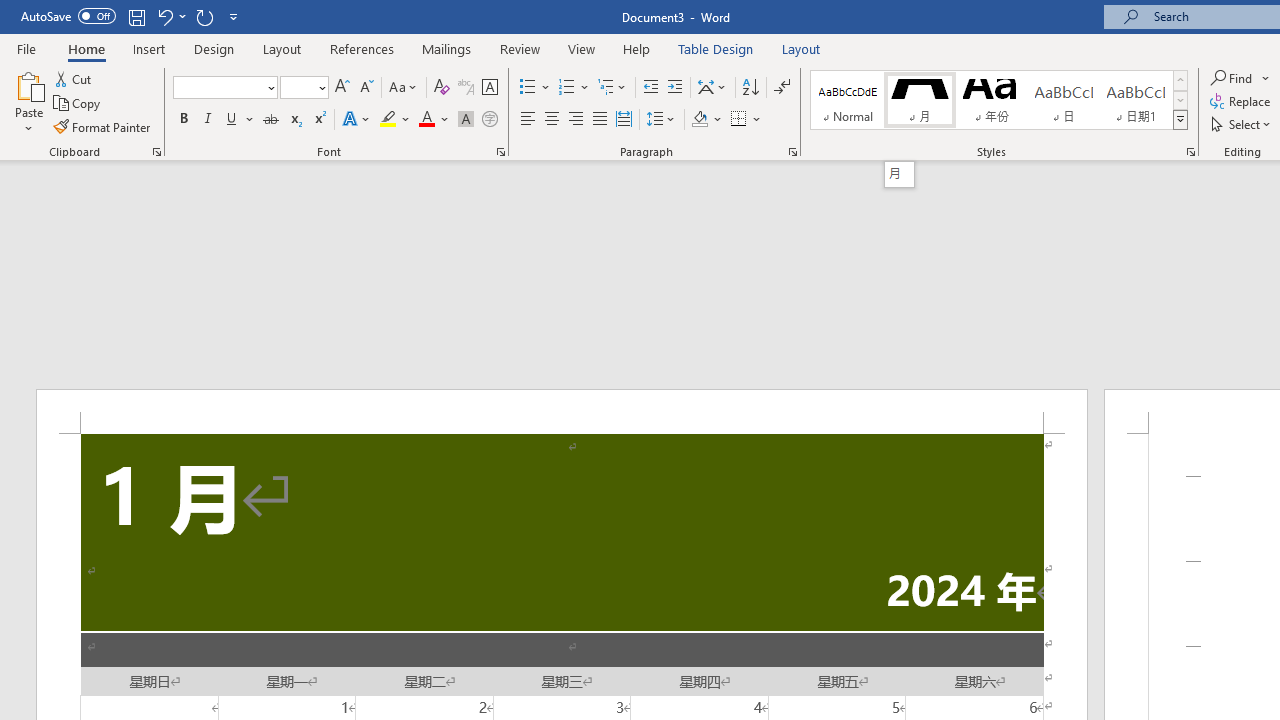 The width and height of the screenshot is (1280, 720). What do you see at coordinates (750, 88) in the screenshot?
I see `Sort...` at bounding box center [750, 88].